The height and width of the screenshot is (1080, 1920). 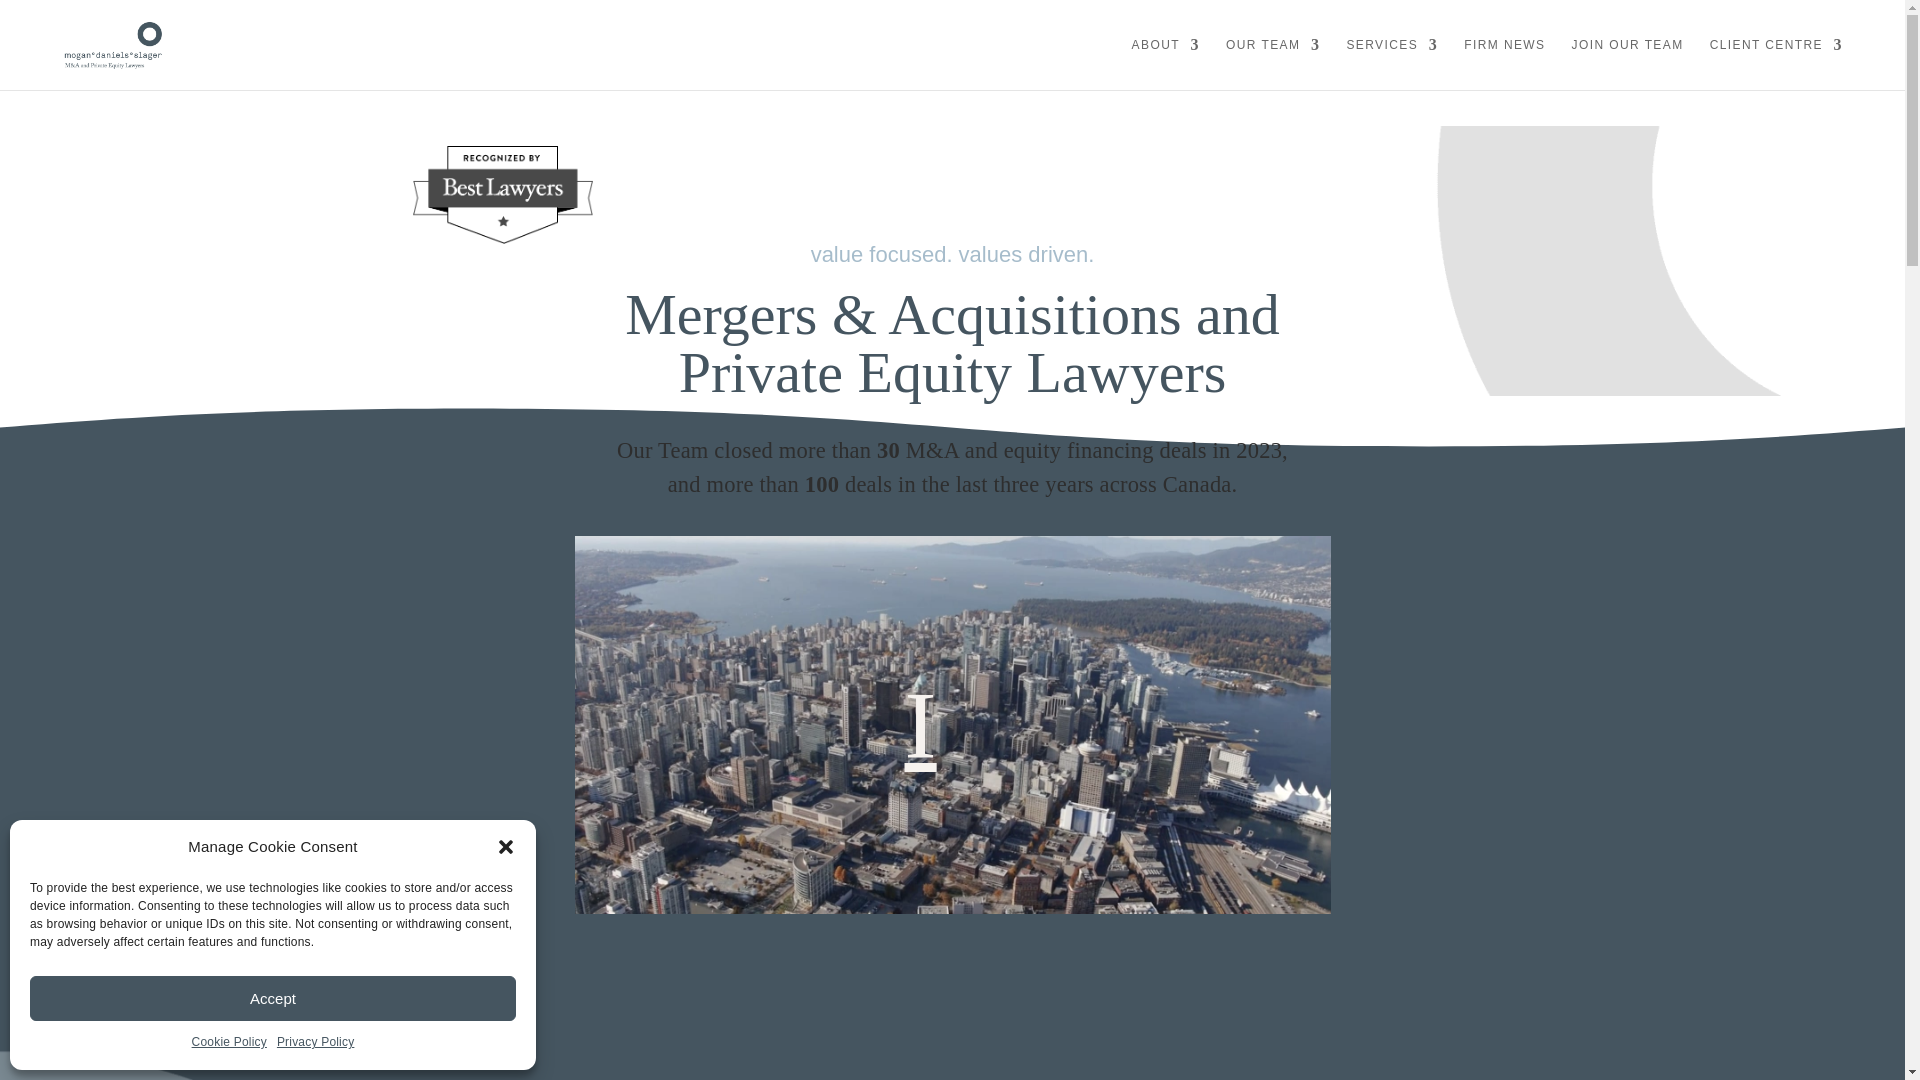 What do you see at coordinates (314, 1043) in the screenshot?
I see `Privacy Policy` at bounding box center [314, 1043].